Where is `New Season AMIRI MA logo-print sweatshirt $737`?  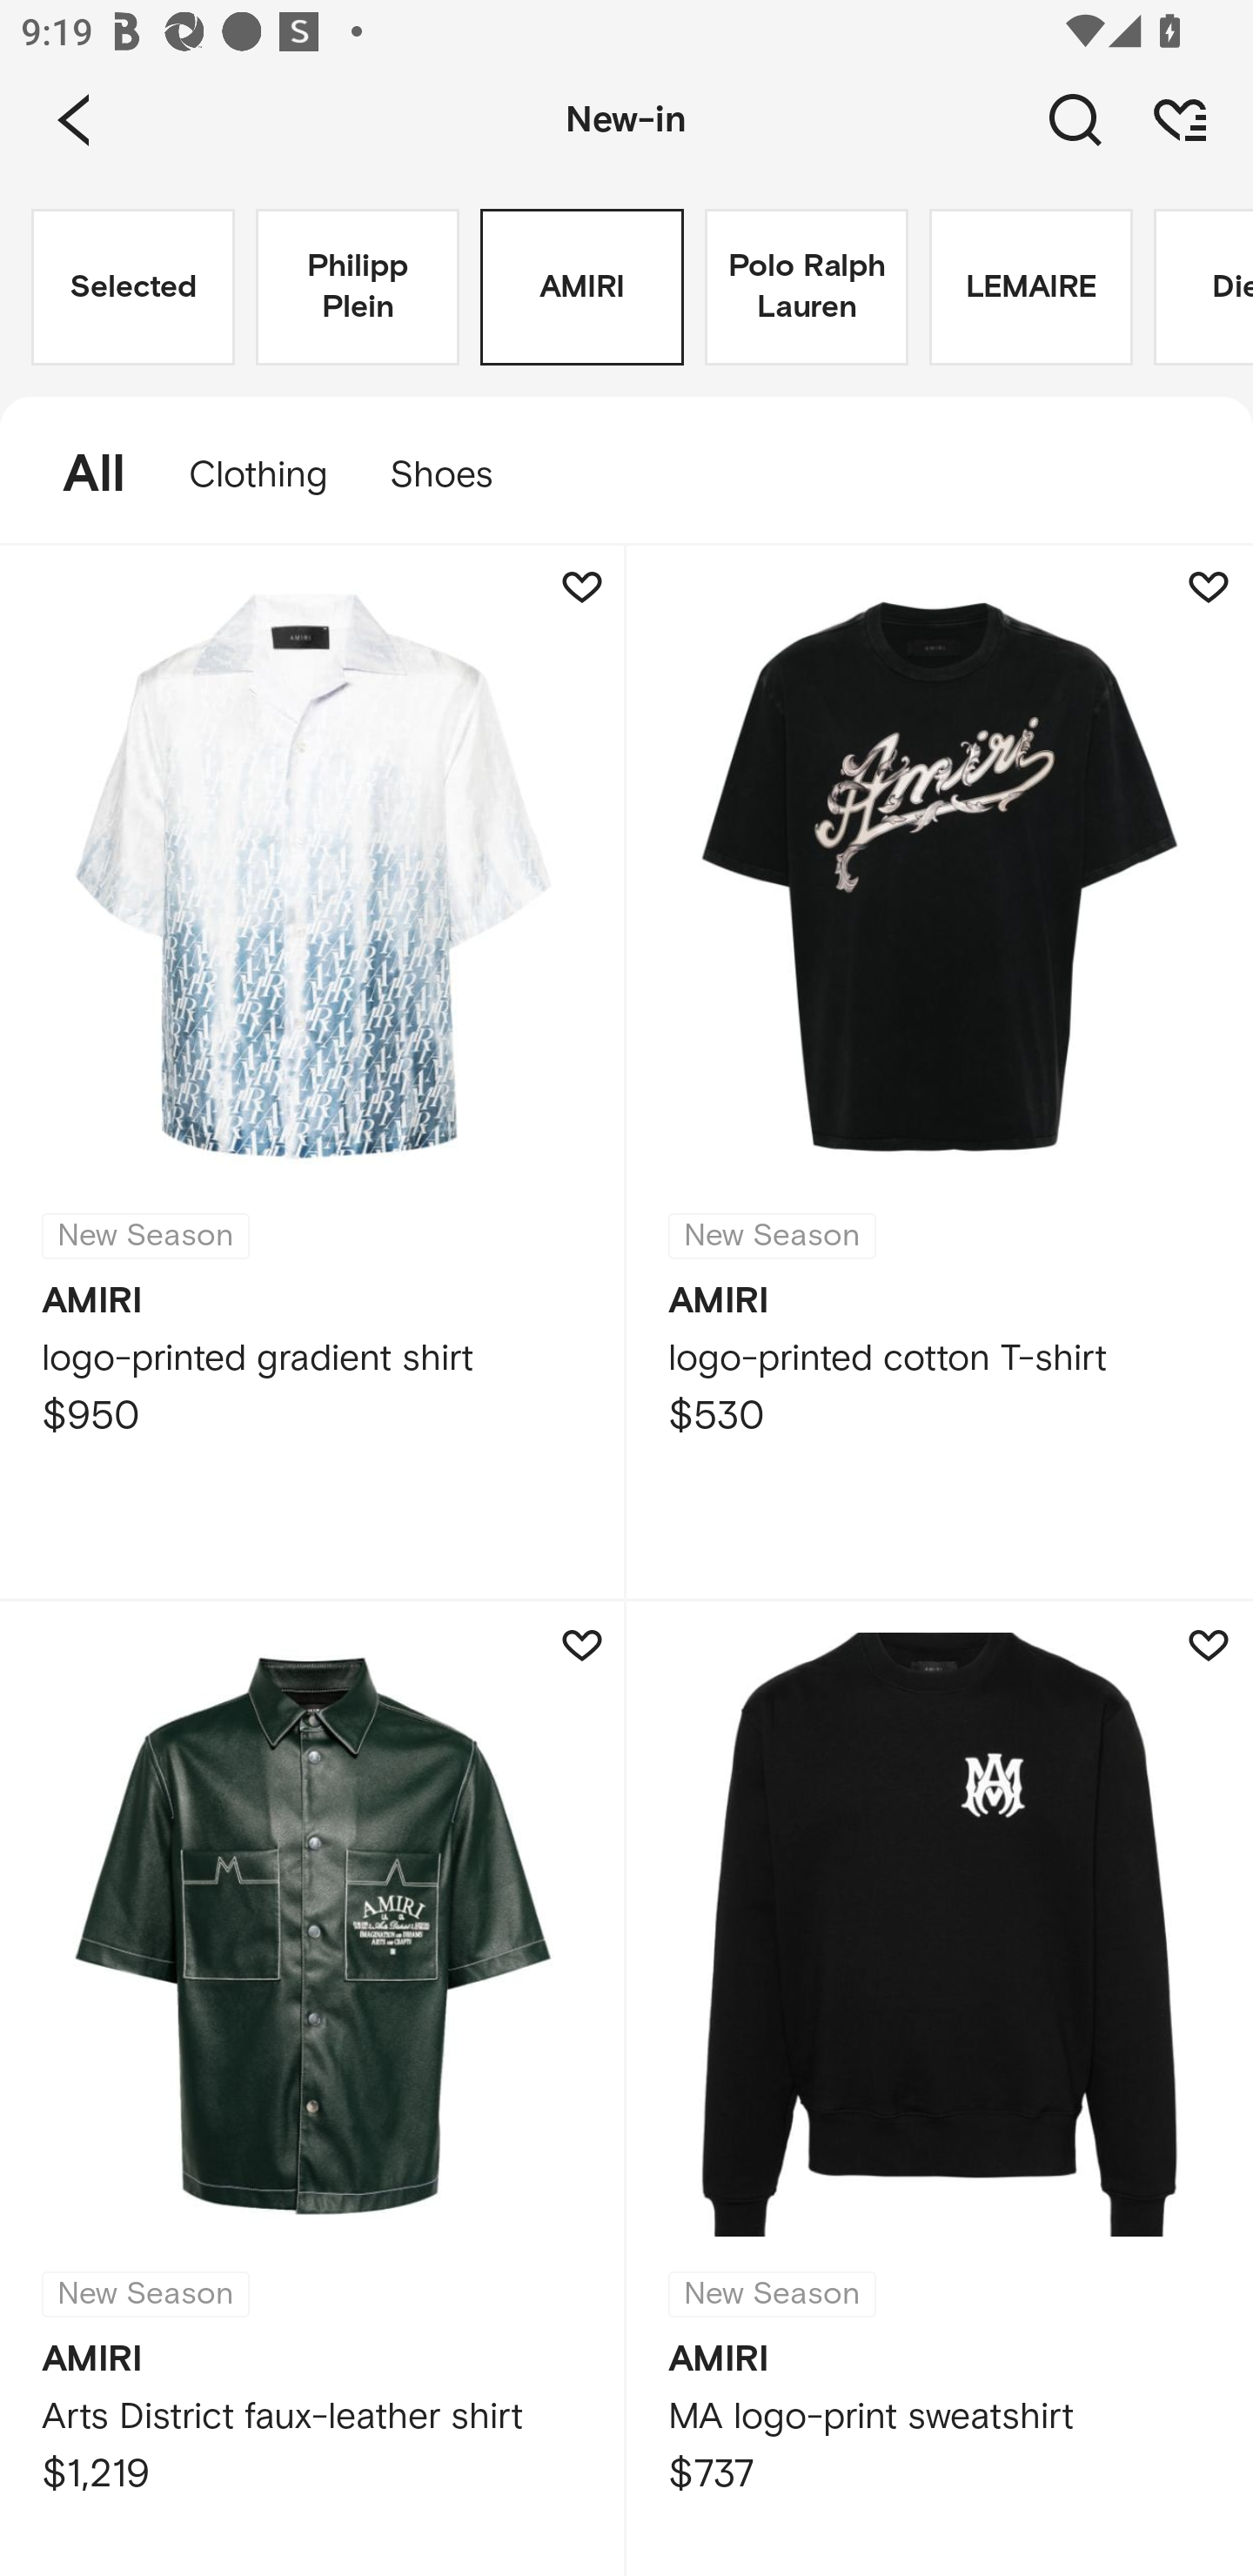 New Season AMIRI MA logo-print sweatshirt $737 is located at coordinates (940, 2089).